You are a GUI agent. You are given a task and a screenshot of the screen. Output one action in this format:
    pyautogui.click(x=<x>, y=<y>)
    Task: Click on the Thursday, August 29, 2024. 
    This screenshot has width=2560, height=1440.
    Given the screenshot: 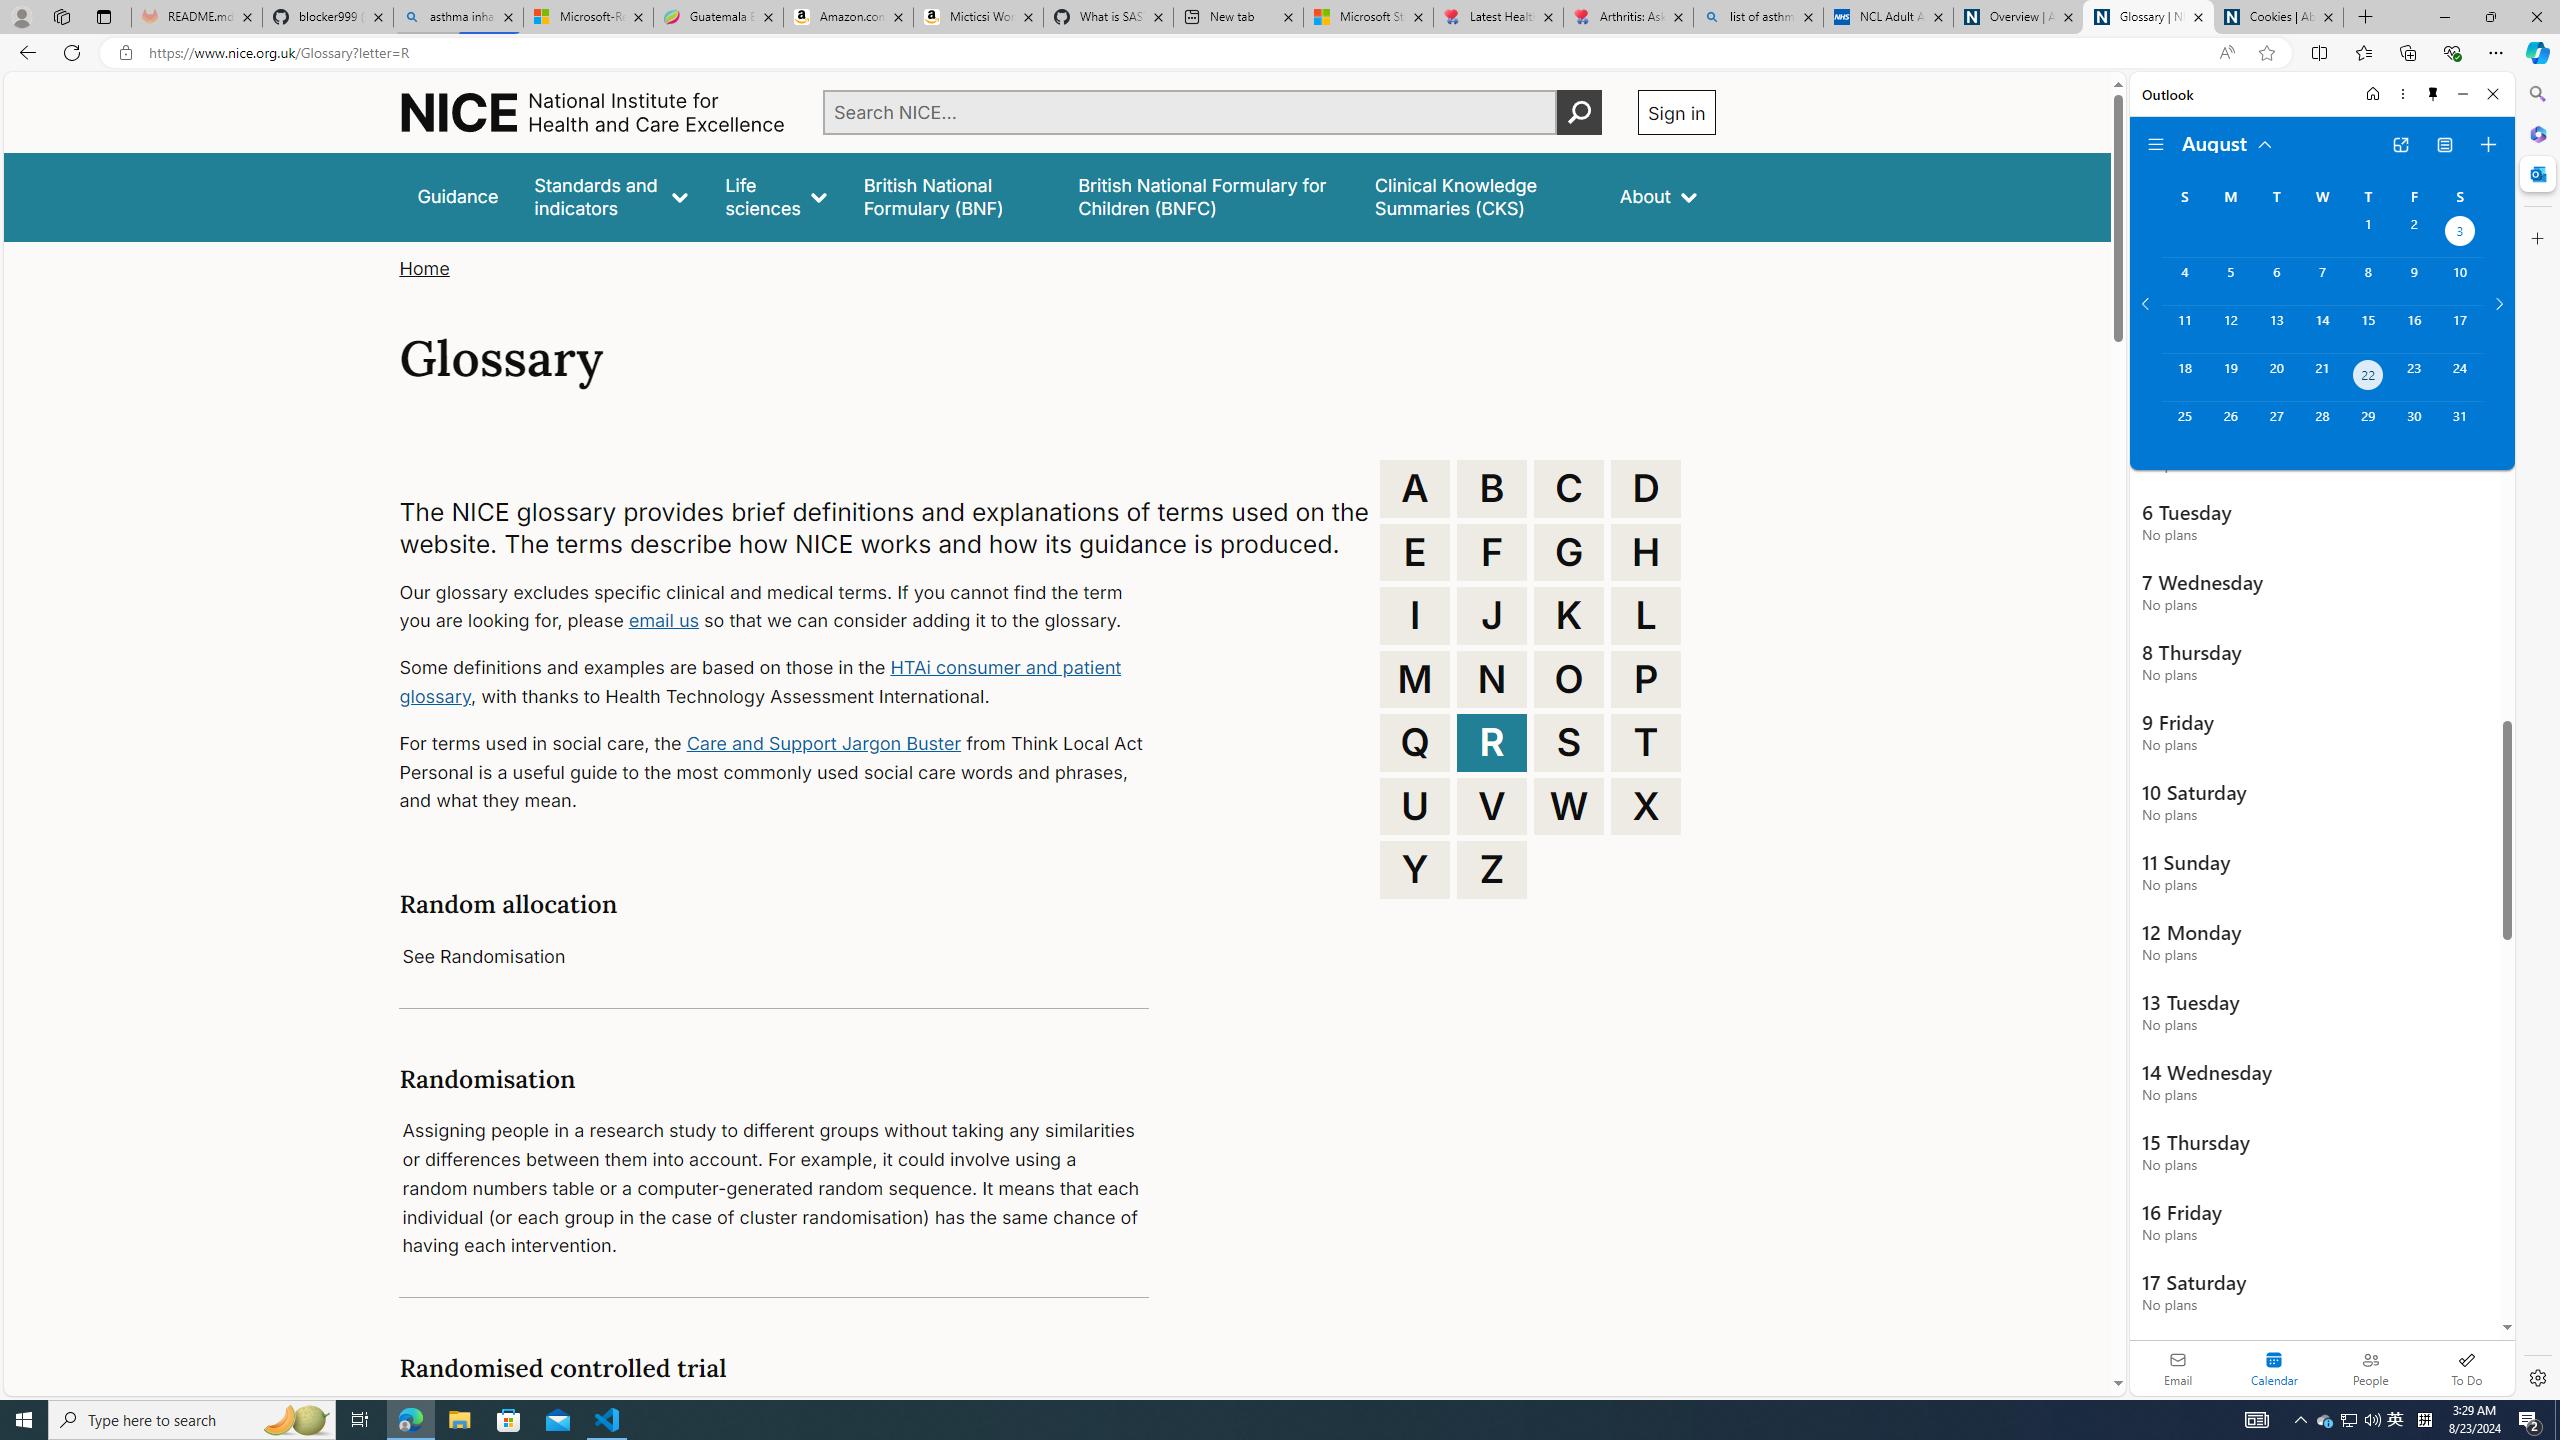 What is the action you would take?
    pyautogui.click(x=2368, y=425)
    